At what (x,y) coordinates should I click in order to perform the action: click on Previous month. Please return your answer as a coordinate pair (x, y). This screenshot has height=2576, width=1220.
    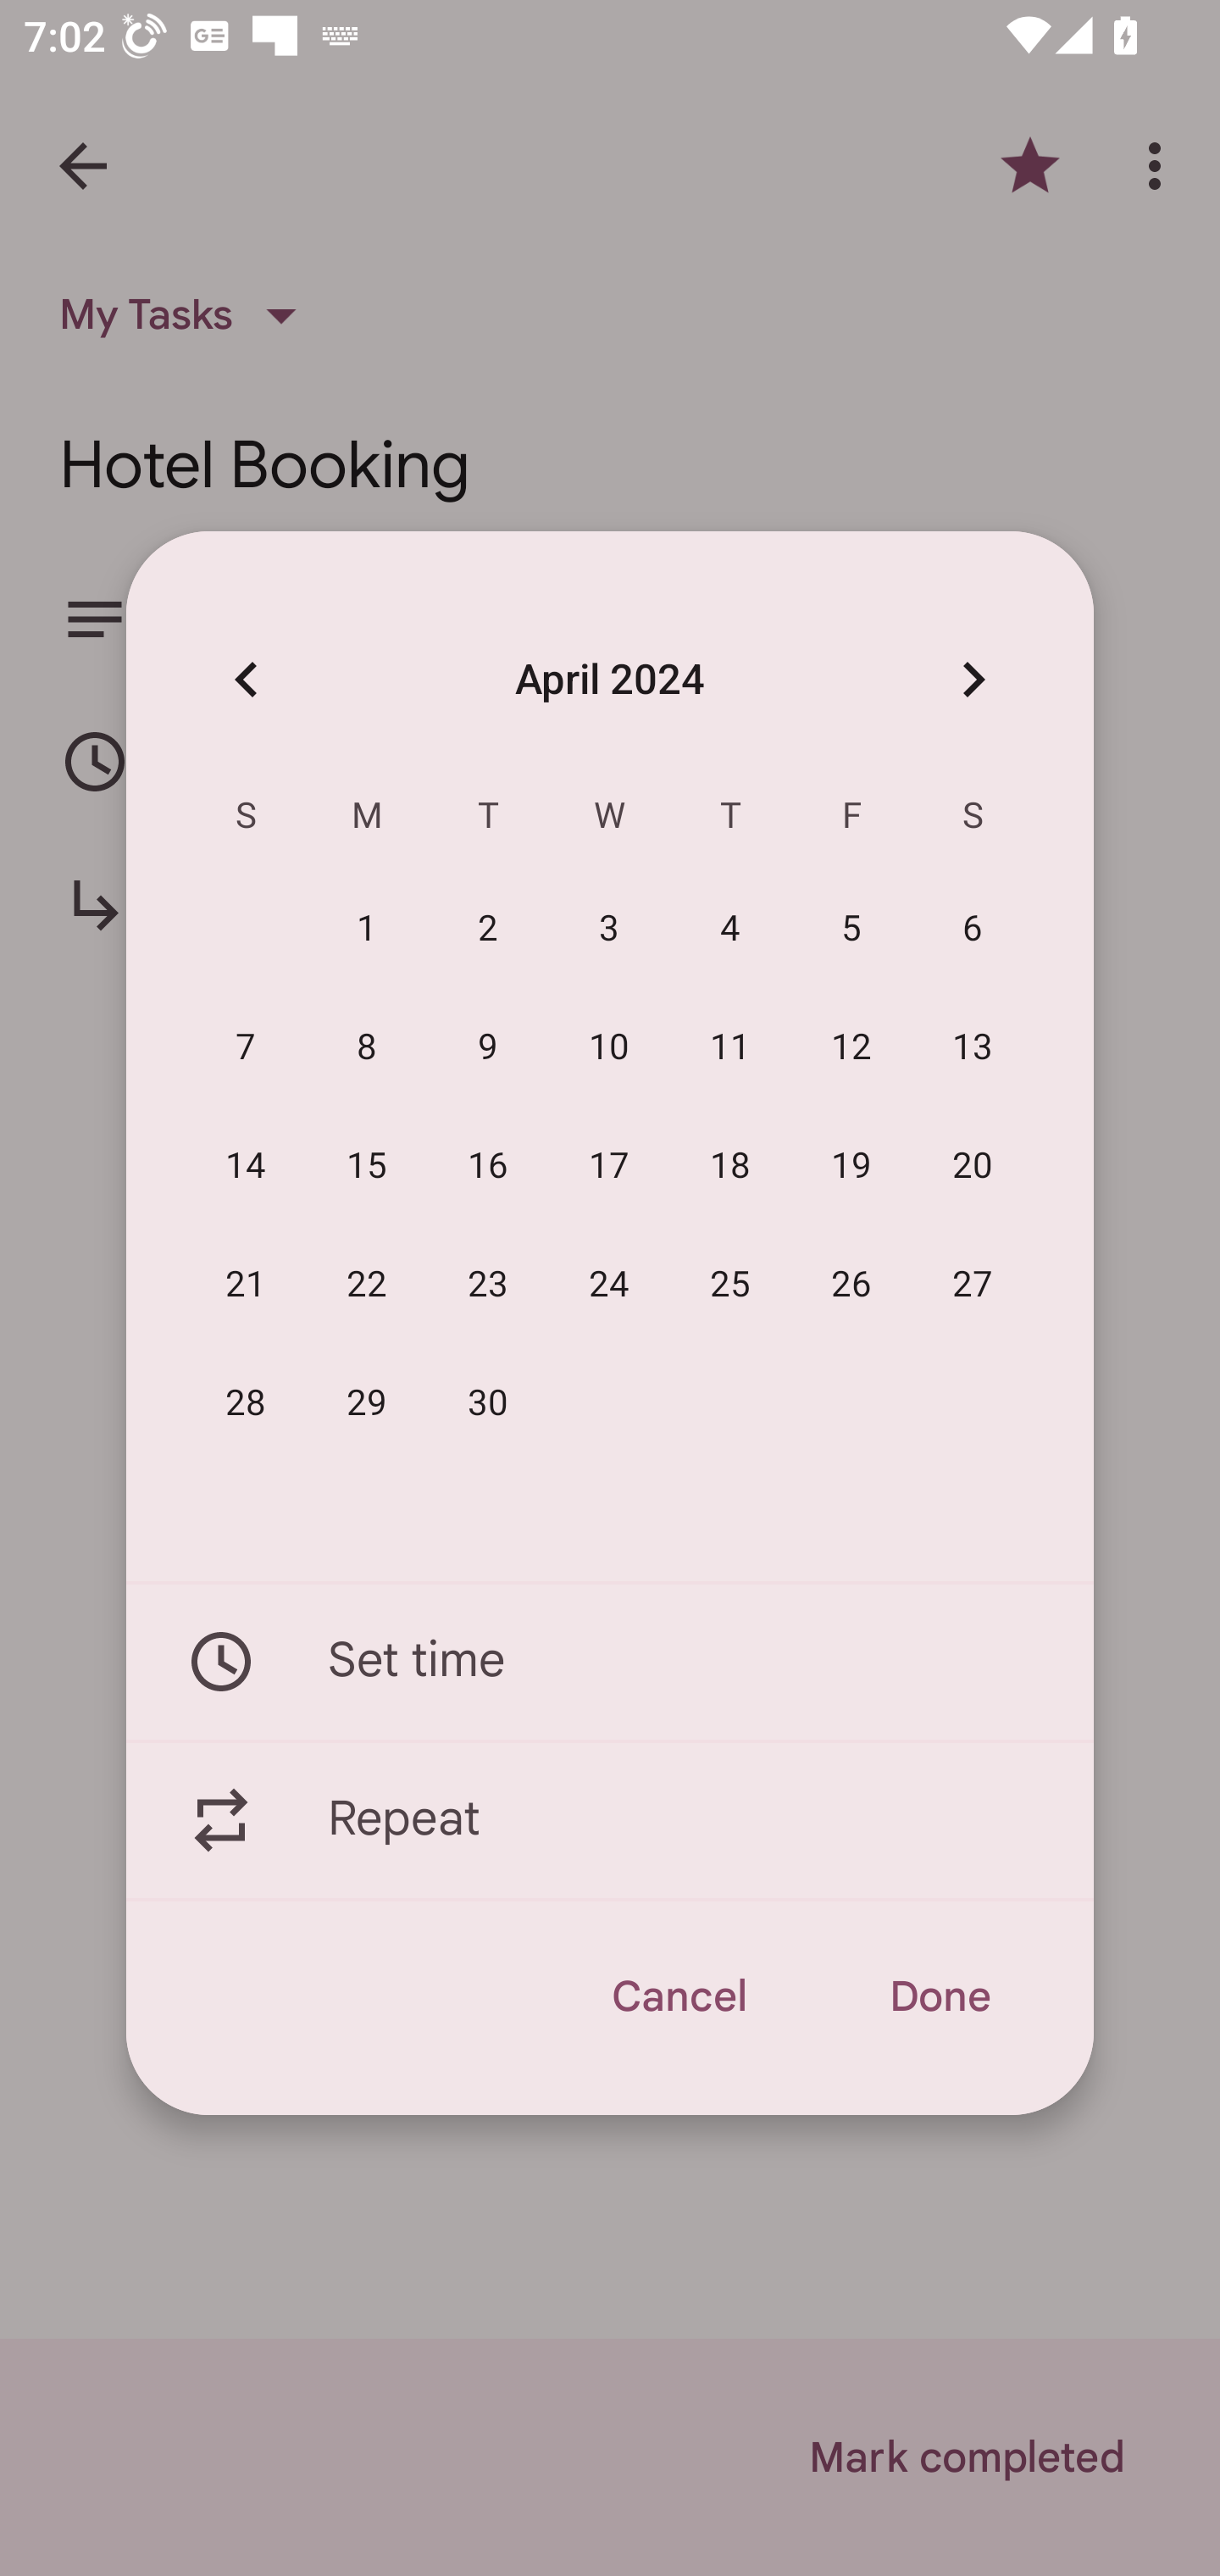
    Looking at the image, I should click on (246, 678).